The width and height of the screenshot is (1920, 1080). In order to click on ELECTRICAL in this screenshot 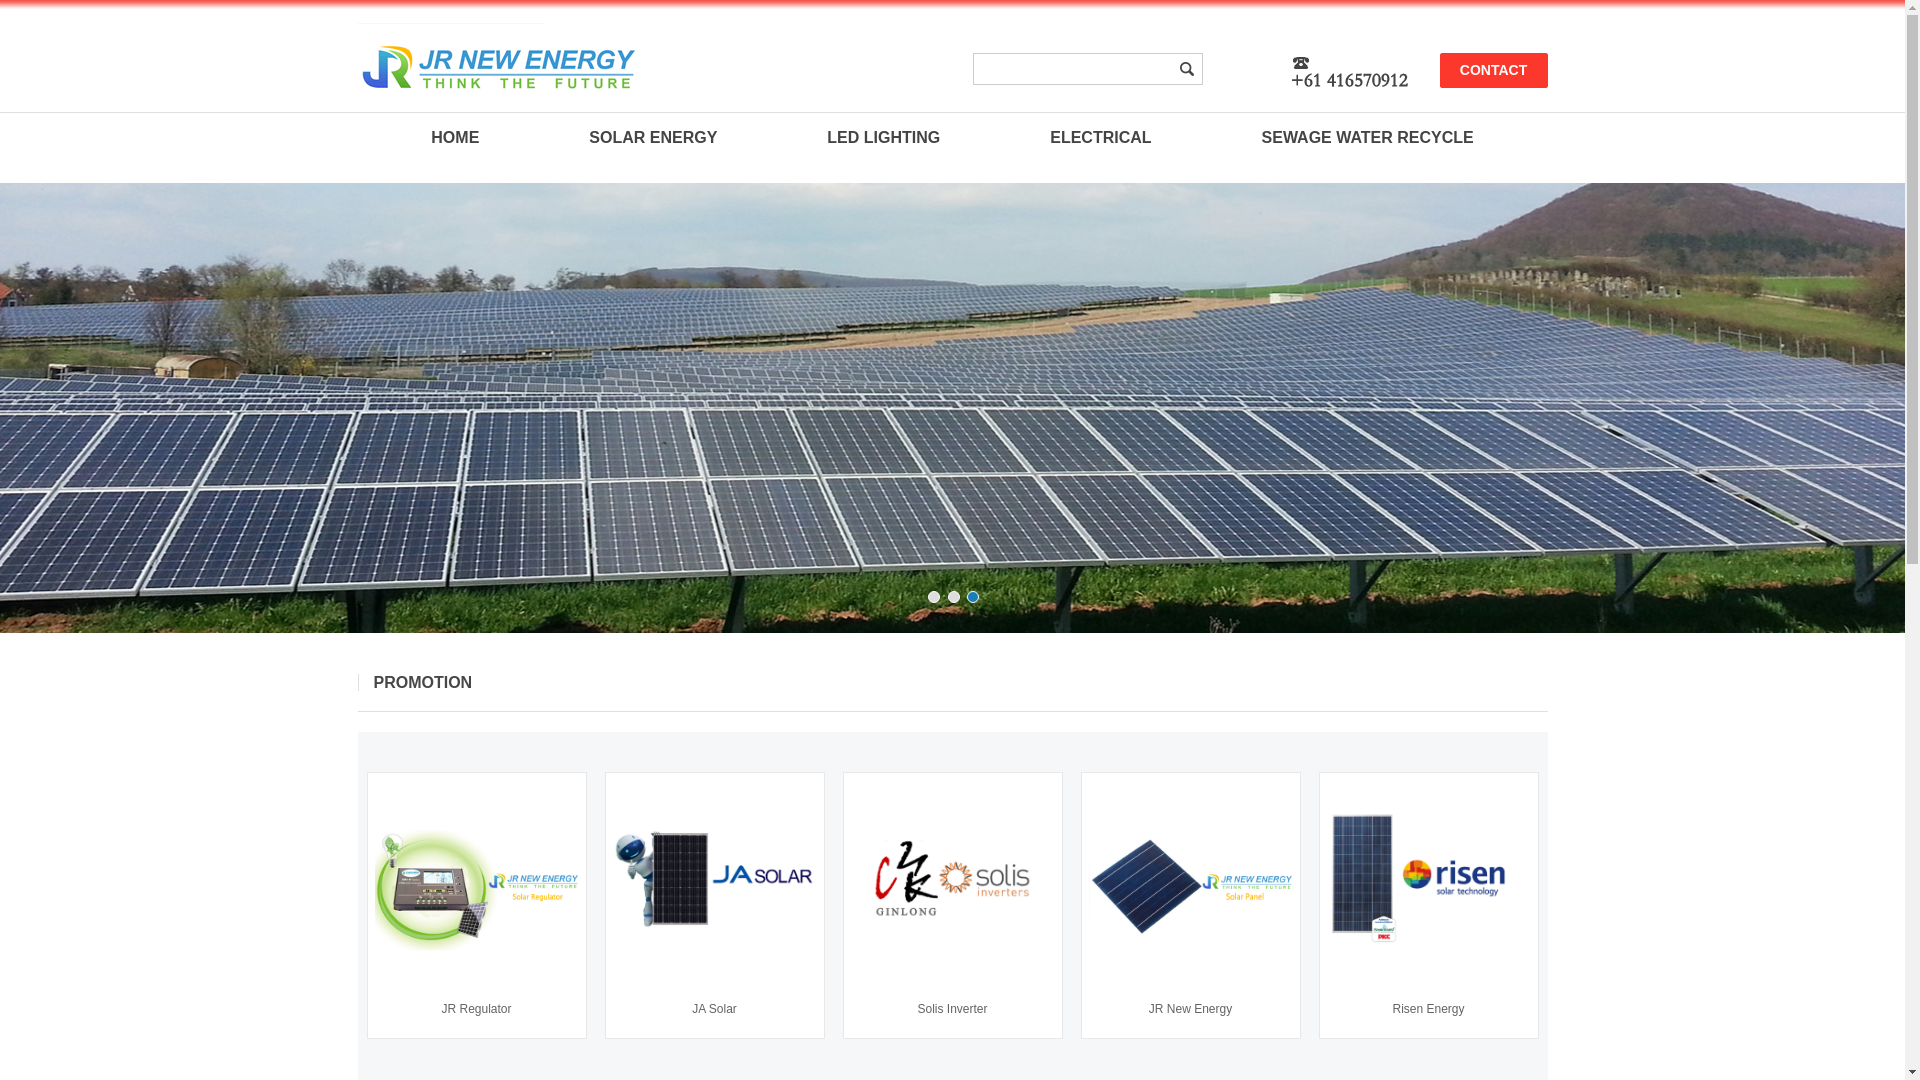, I will do `click(1100, 138)`.